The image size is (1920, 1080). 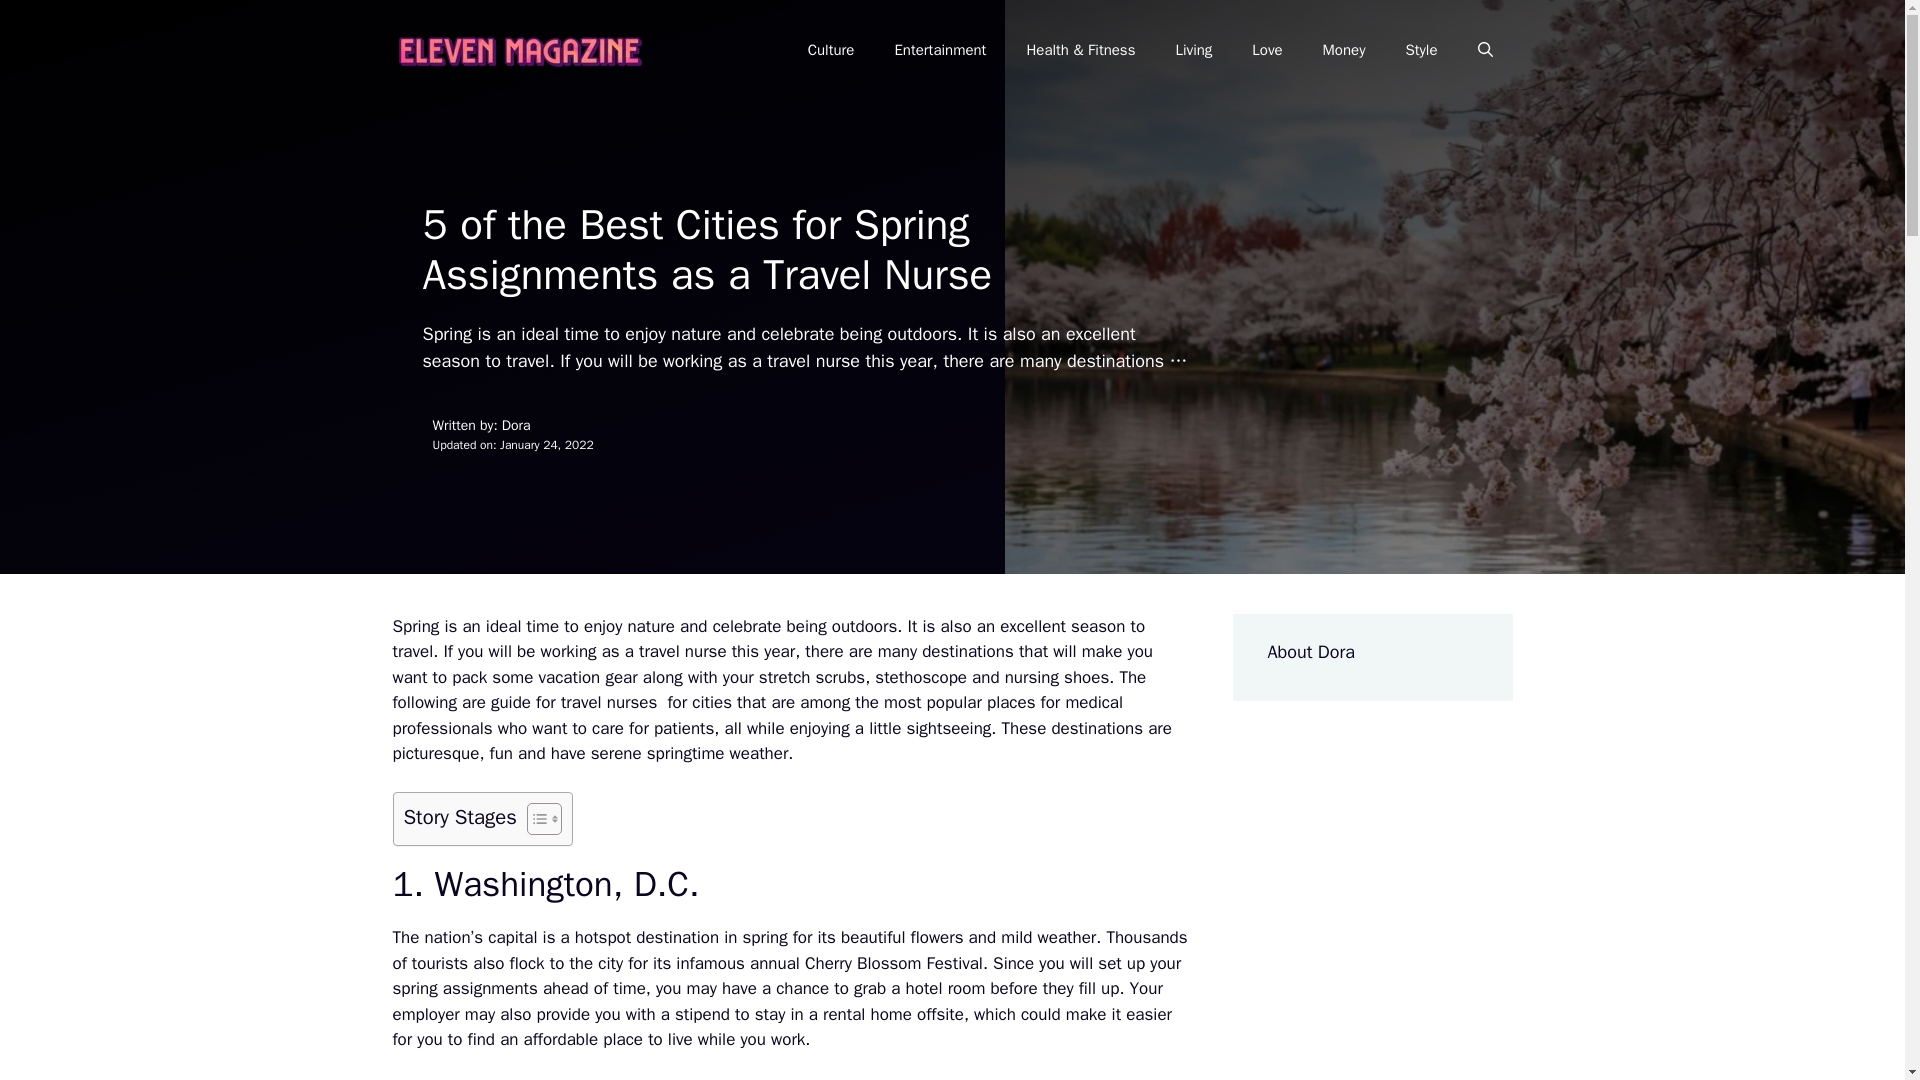 I want to click on Money, so click(x=1344, y=50).